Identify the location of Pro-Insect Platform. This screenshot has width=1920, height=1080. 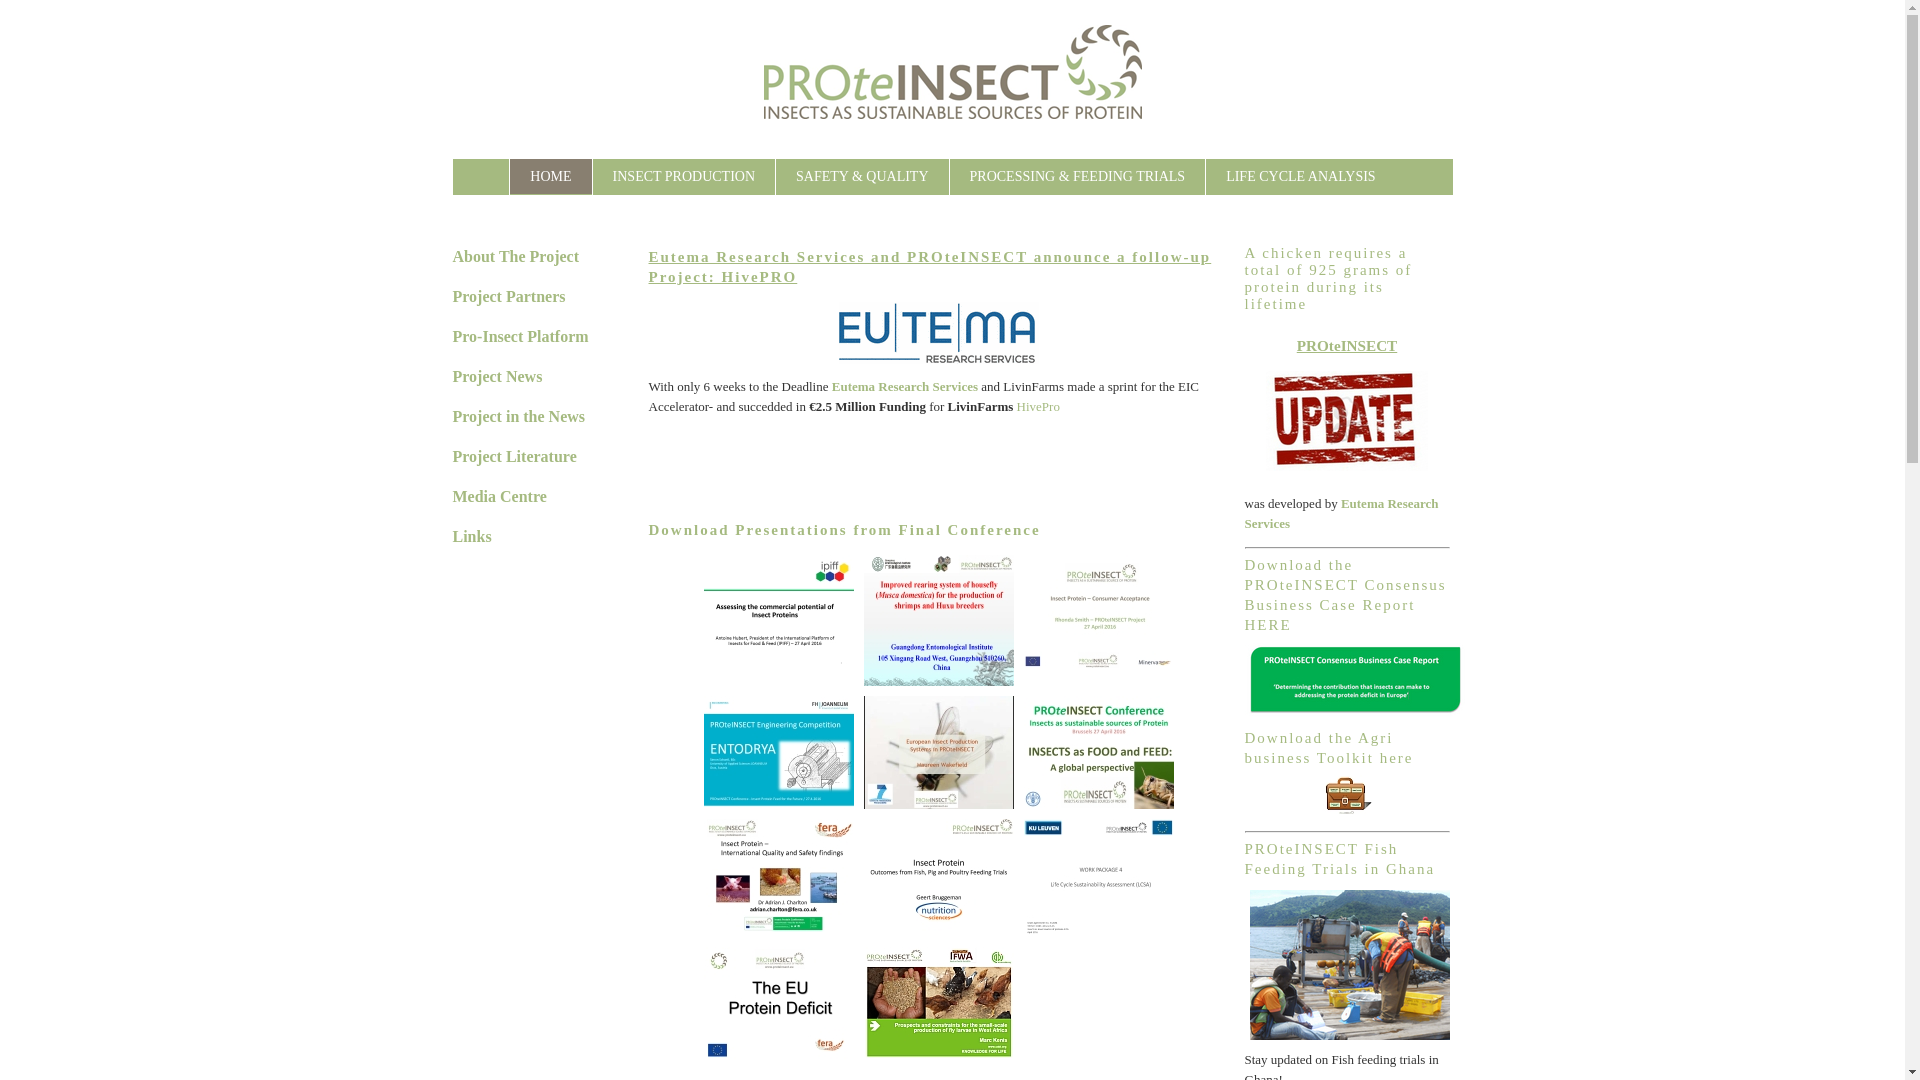
(519, 336).